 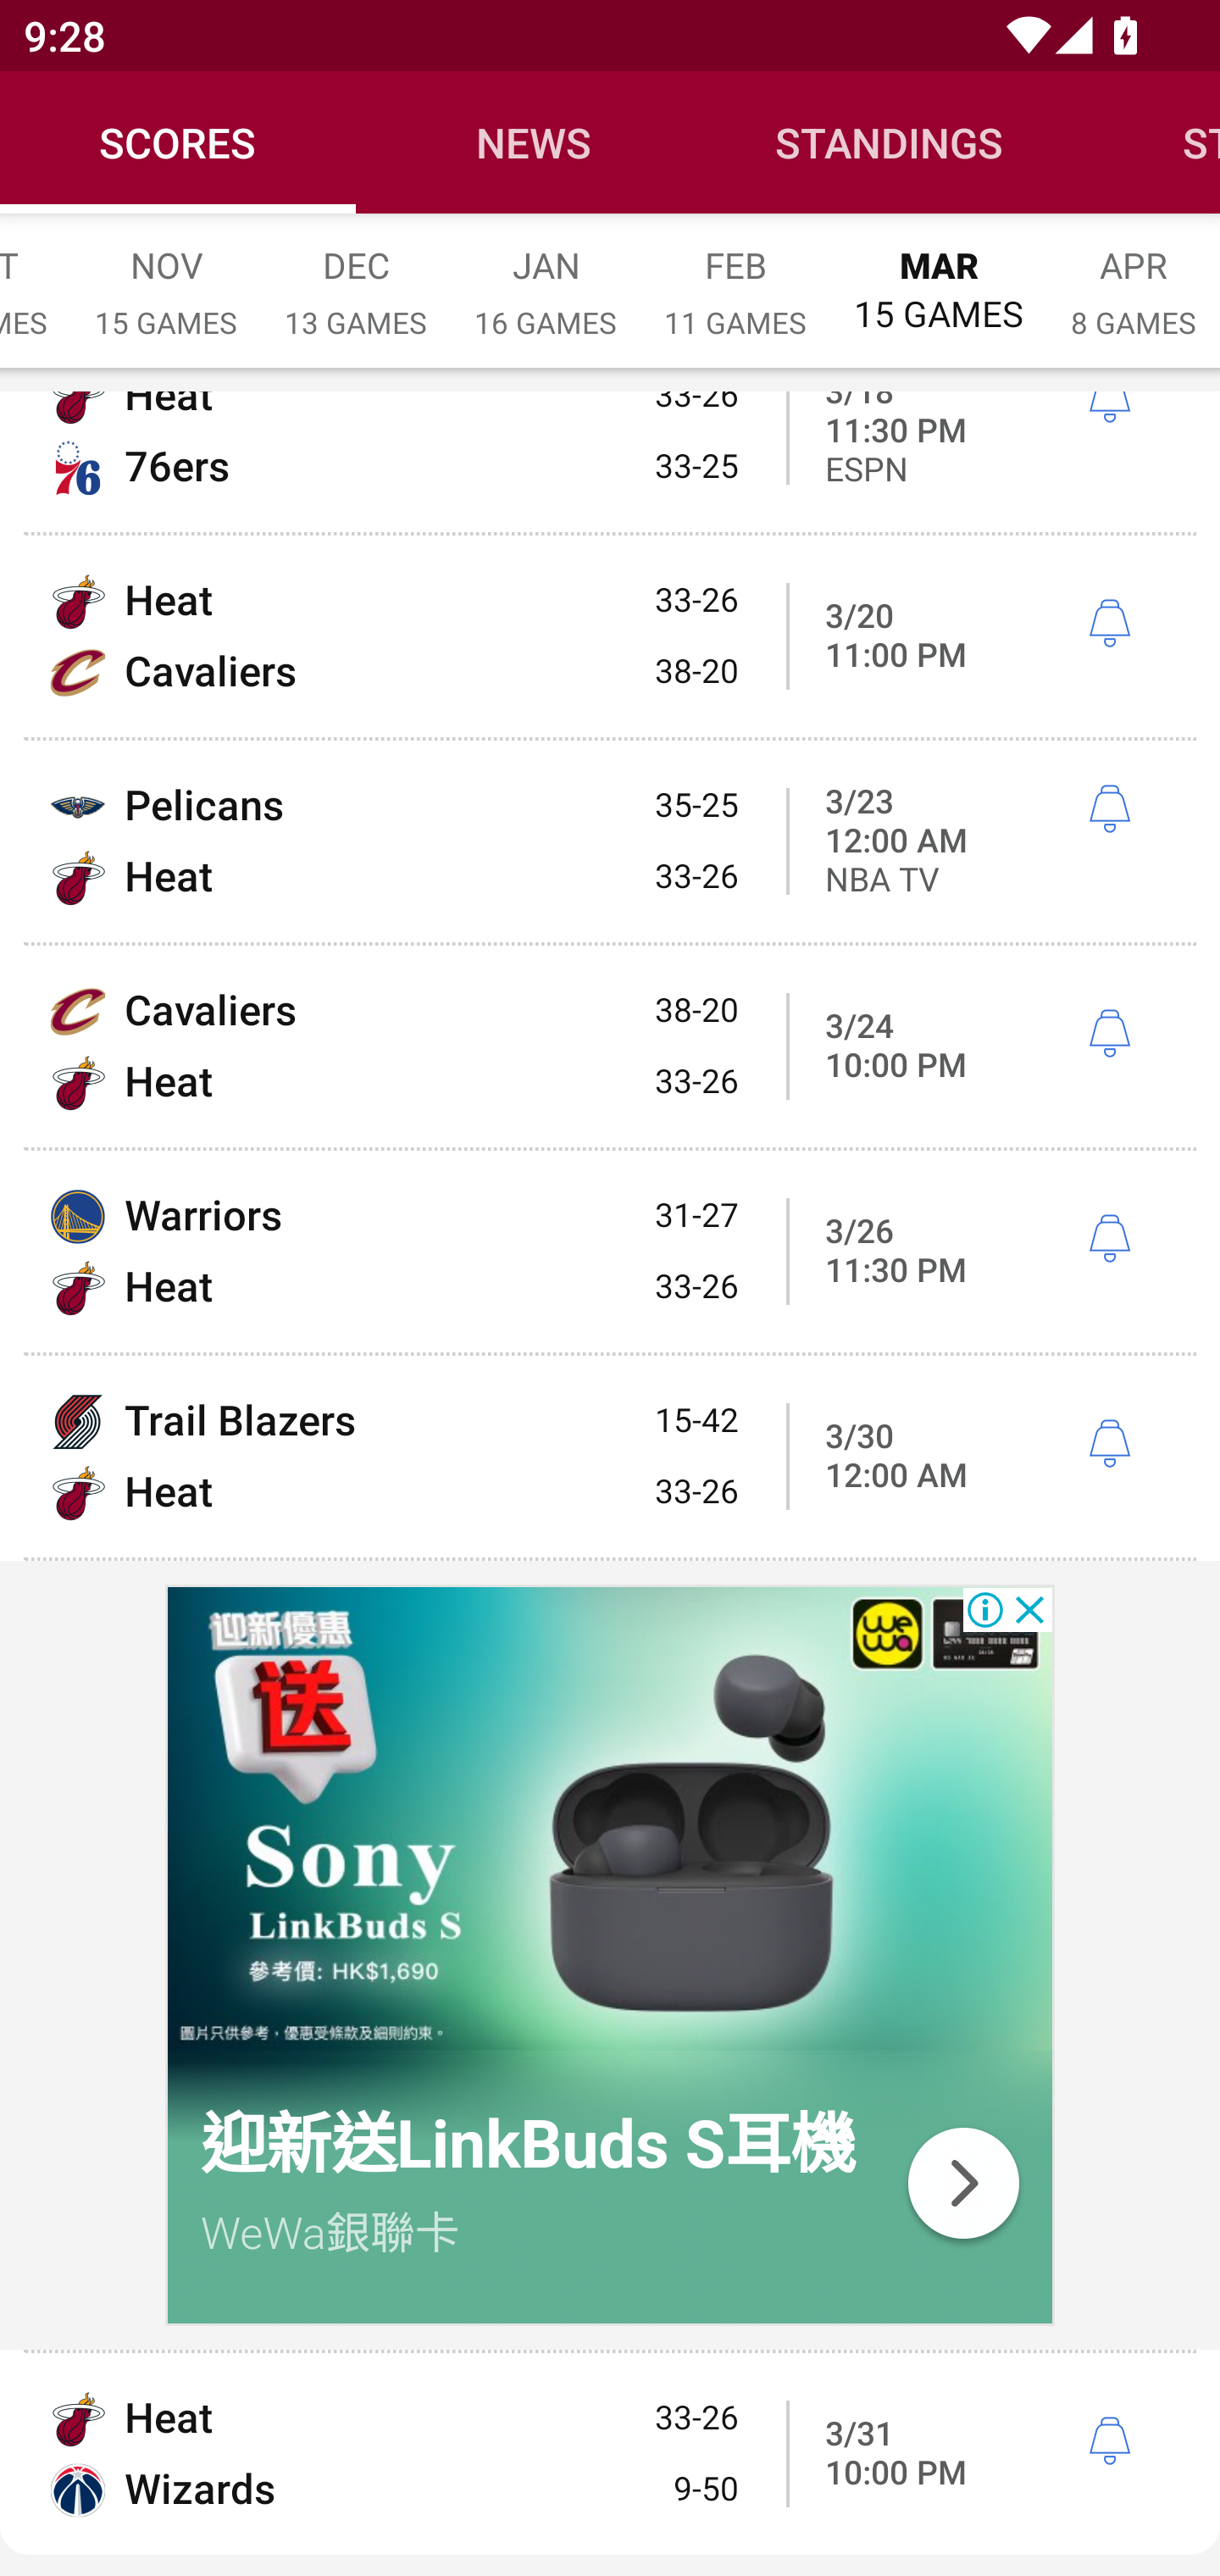 What do you see at coordinates (939, 275) in the screenshot?
I see `MAR 15 GAMES` at bounding box center [939, 275].